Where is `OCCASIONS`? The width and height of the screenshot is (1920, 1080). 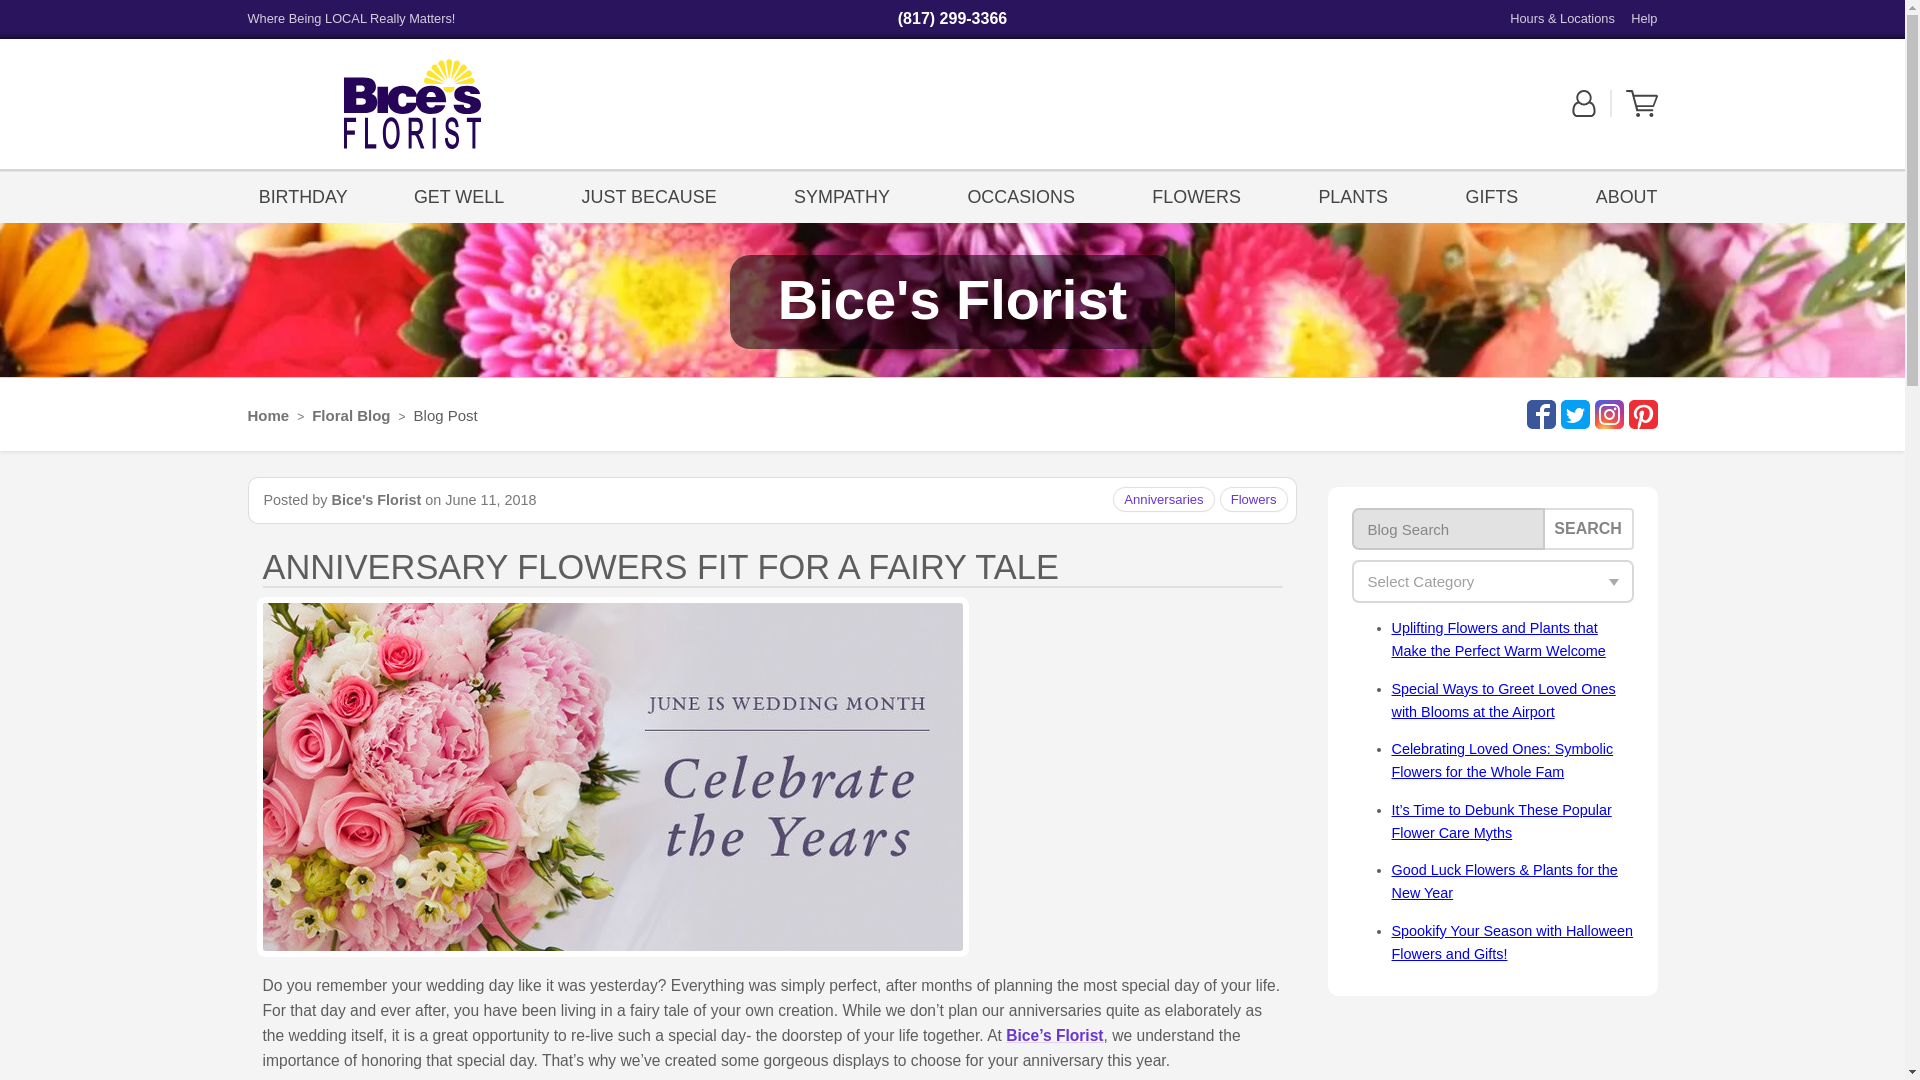
OCCASIONS is located at coordinates (1021, 195).